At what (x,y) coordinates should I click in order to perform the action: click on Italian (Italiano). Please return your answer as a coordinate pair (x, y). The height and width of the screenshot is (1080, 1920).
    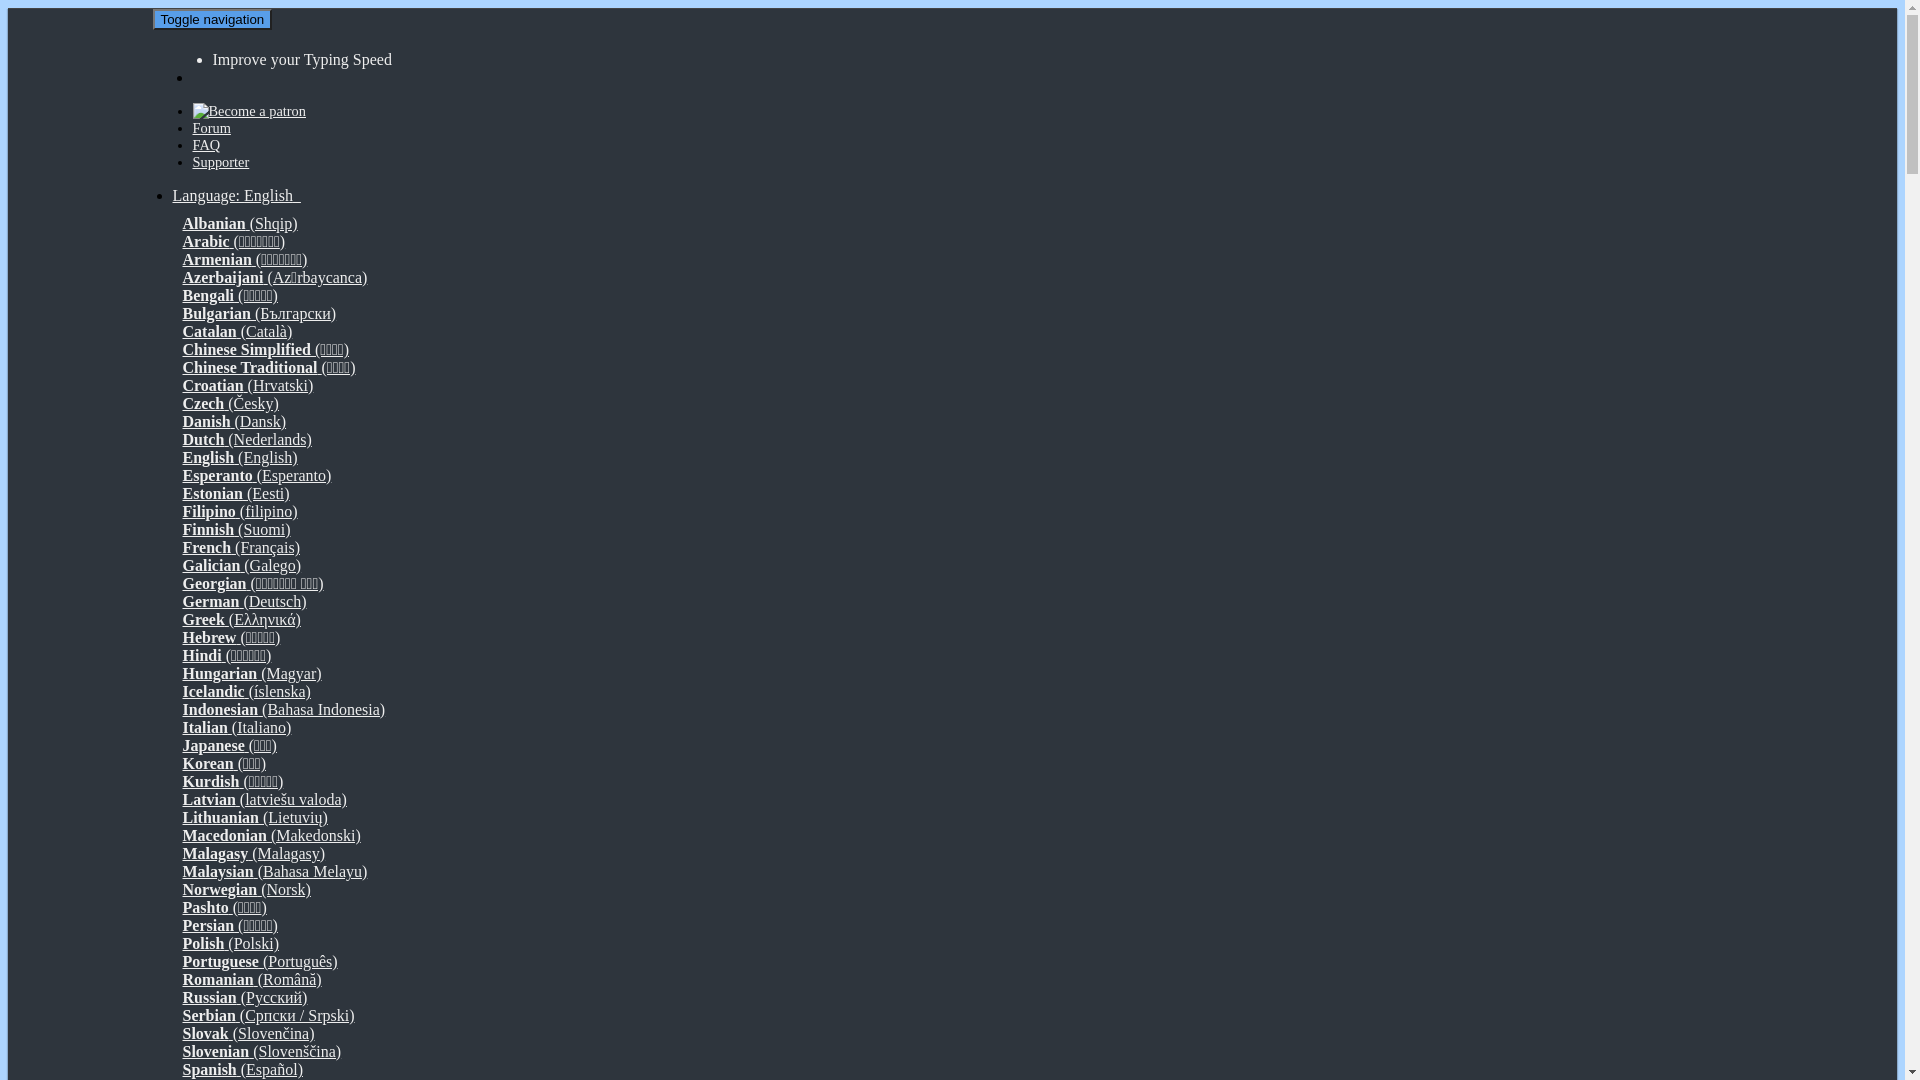
    Looking at the image, I should click on (236, 724).